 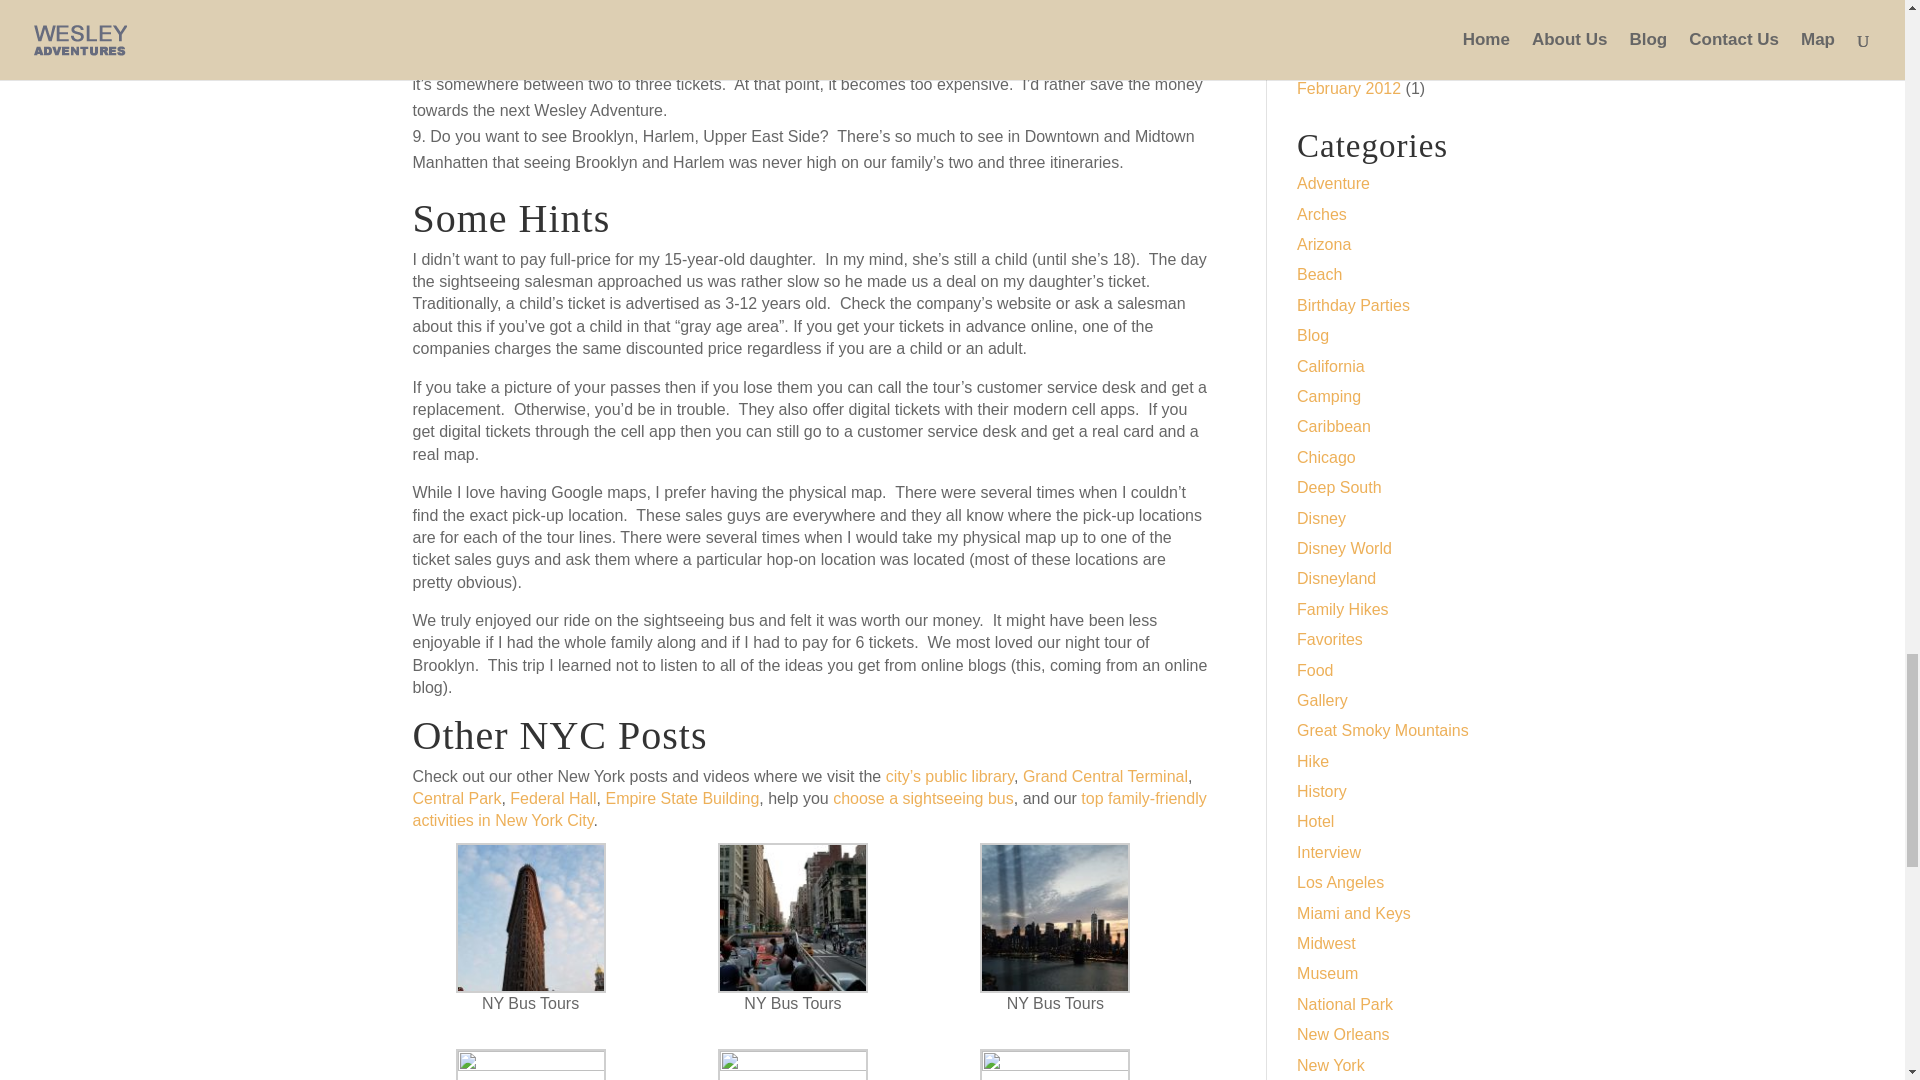 I want to click on Central Park, so click(x=456, y=798).